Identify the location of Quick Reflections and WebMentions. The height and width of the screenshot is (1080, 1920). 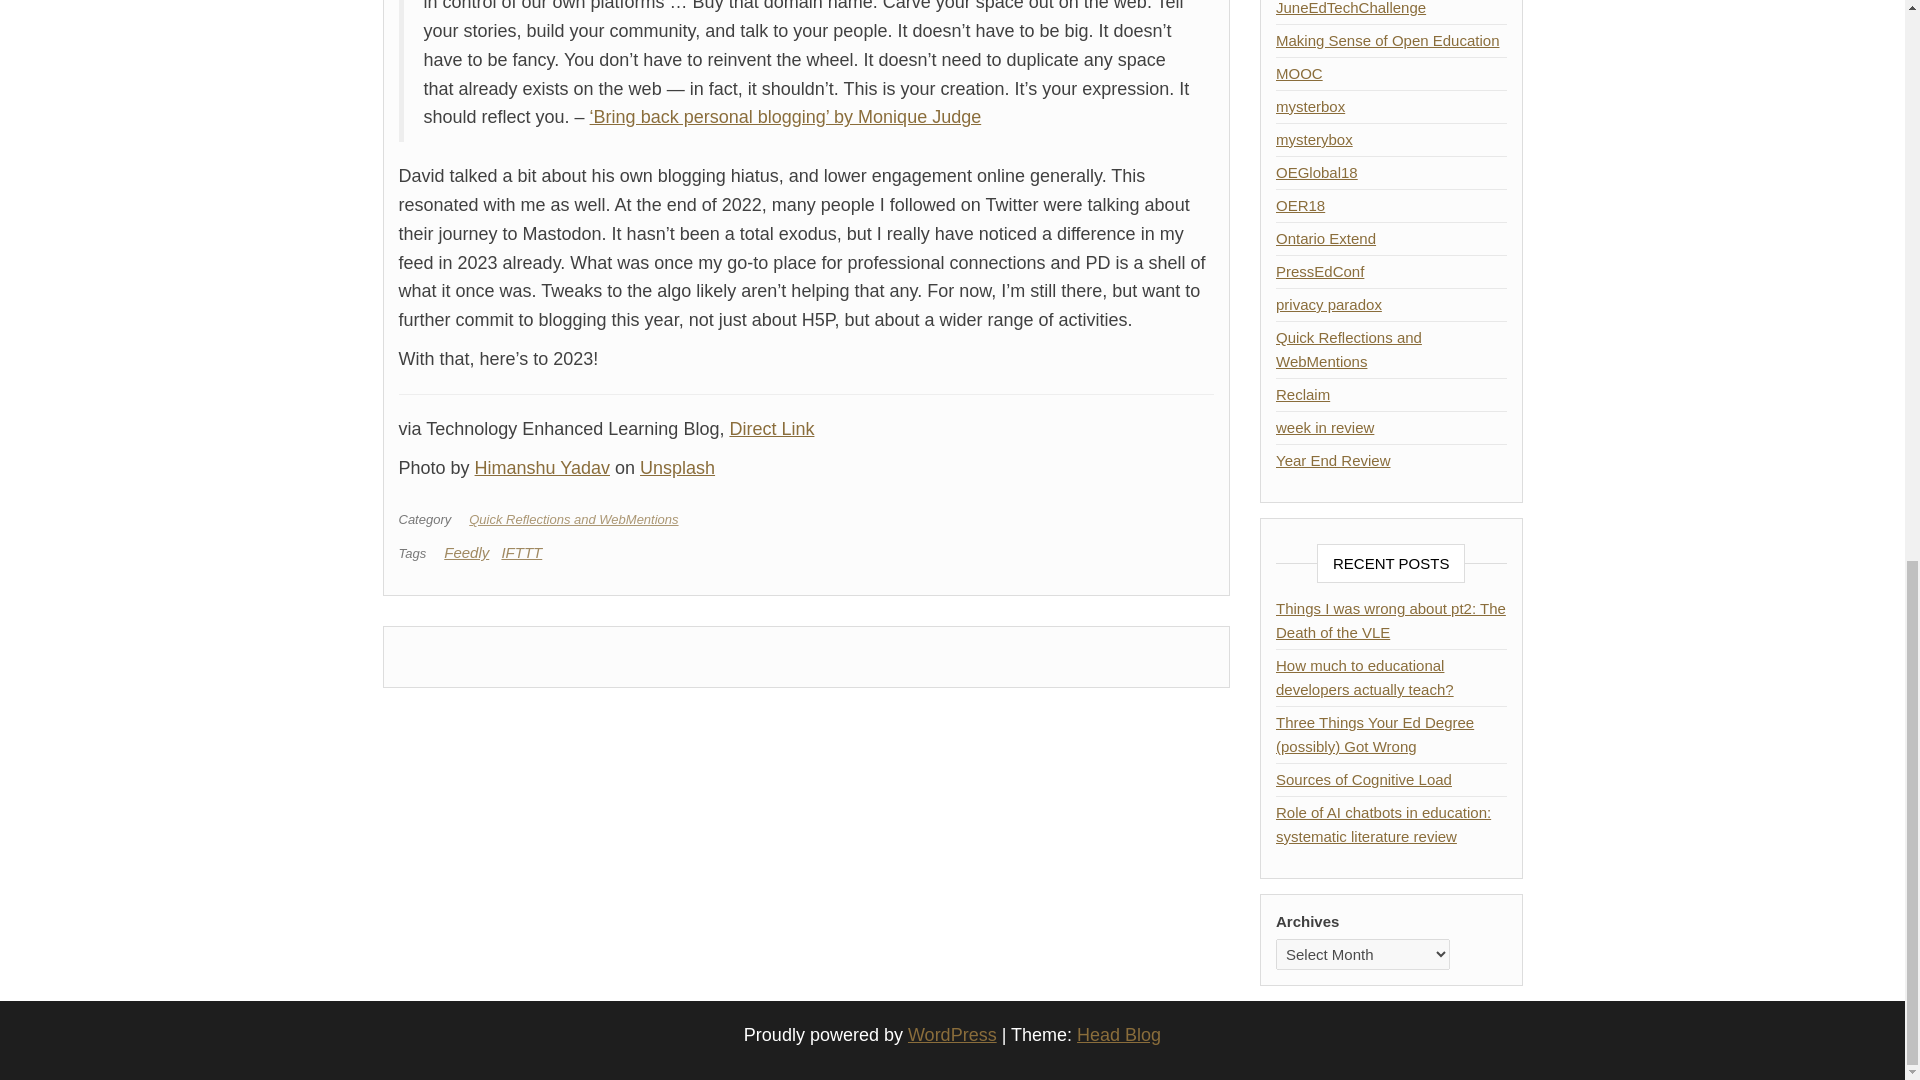
(1349, 350).